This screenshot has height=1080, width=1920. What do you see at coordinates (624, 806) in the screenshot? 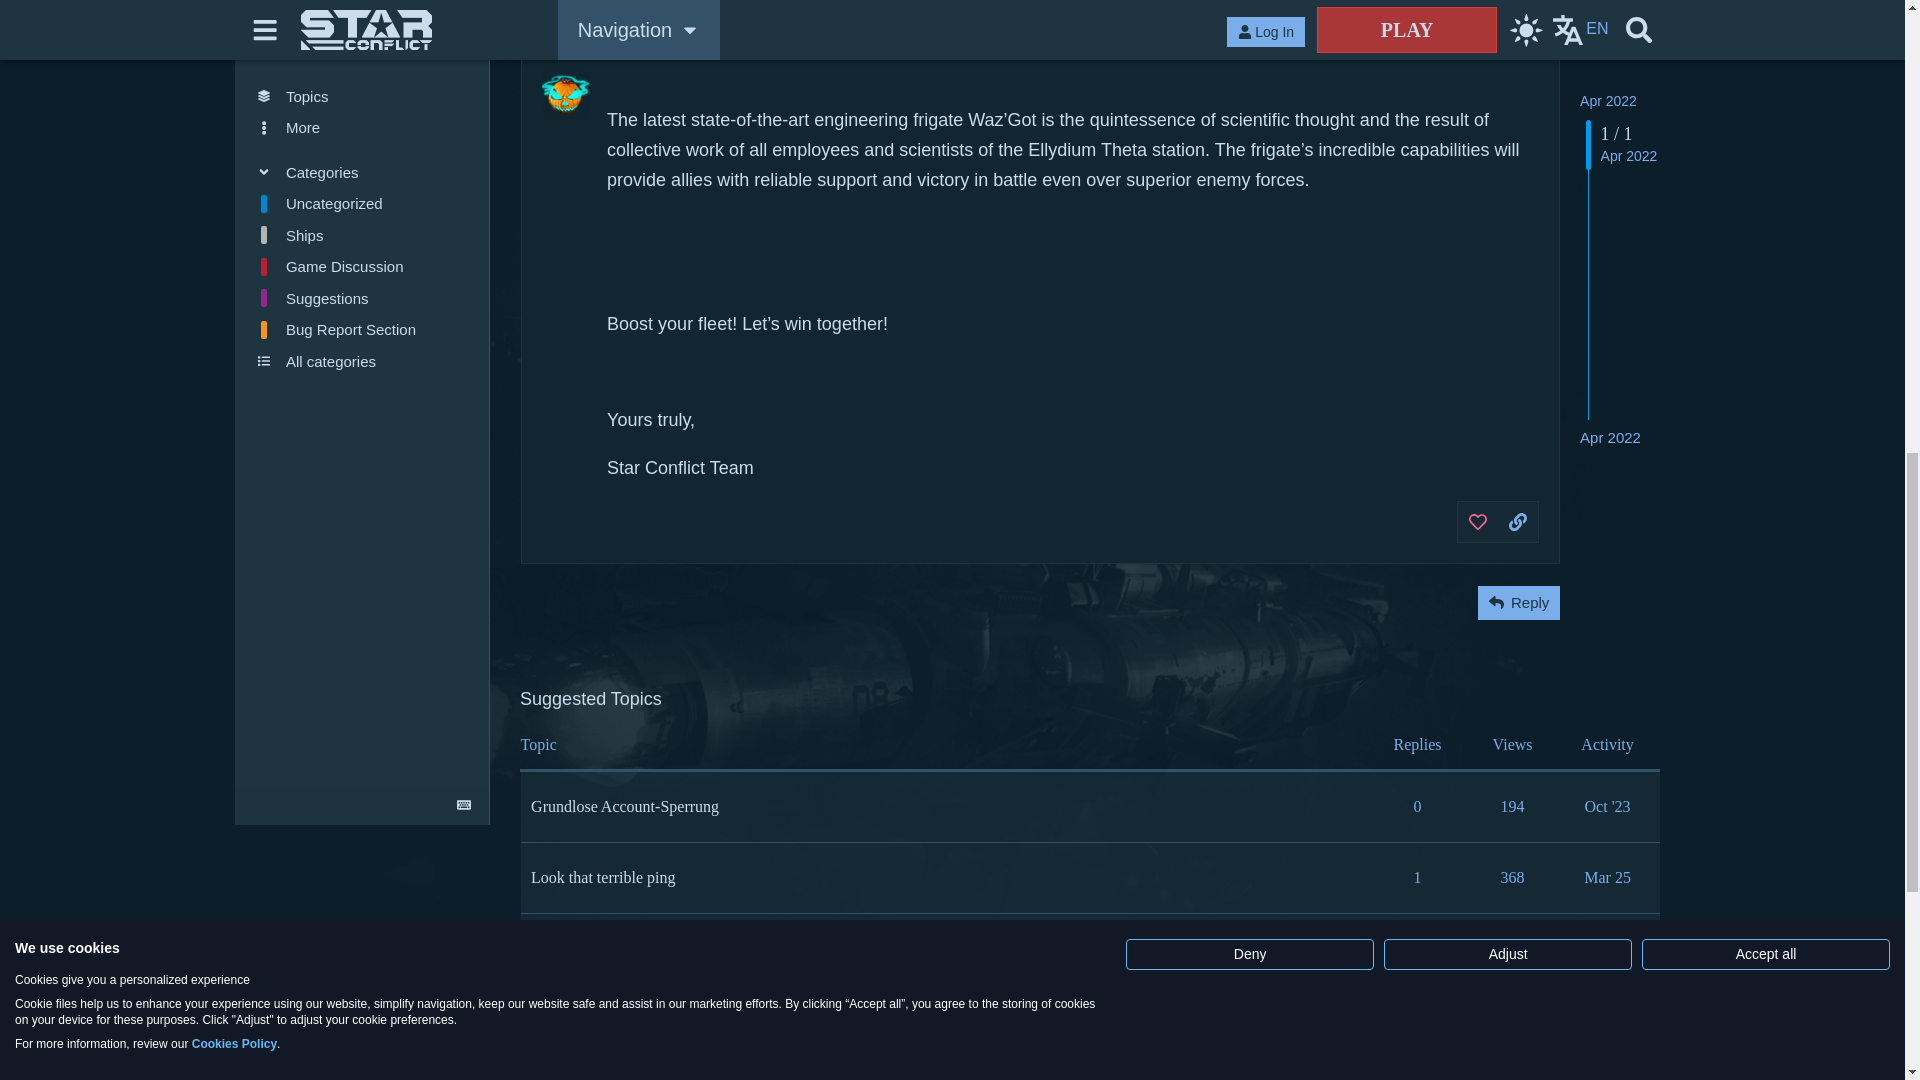
I see `Grundlose Account-Sperrung` at bounding box center [624, 806].